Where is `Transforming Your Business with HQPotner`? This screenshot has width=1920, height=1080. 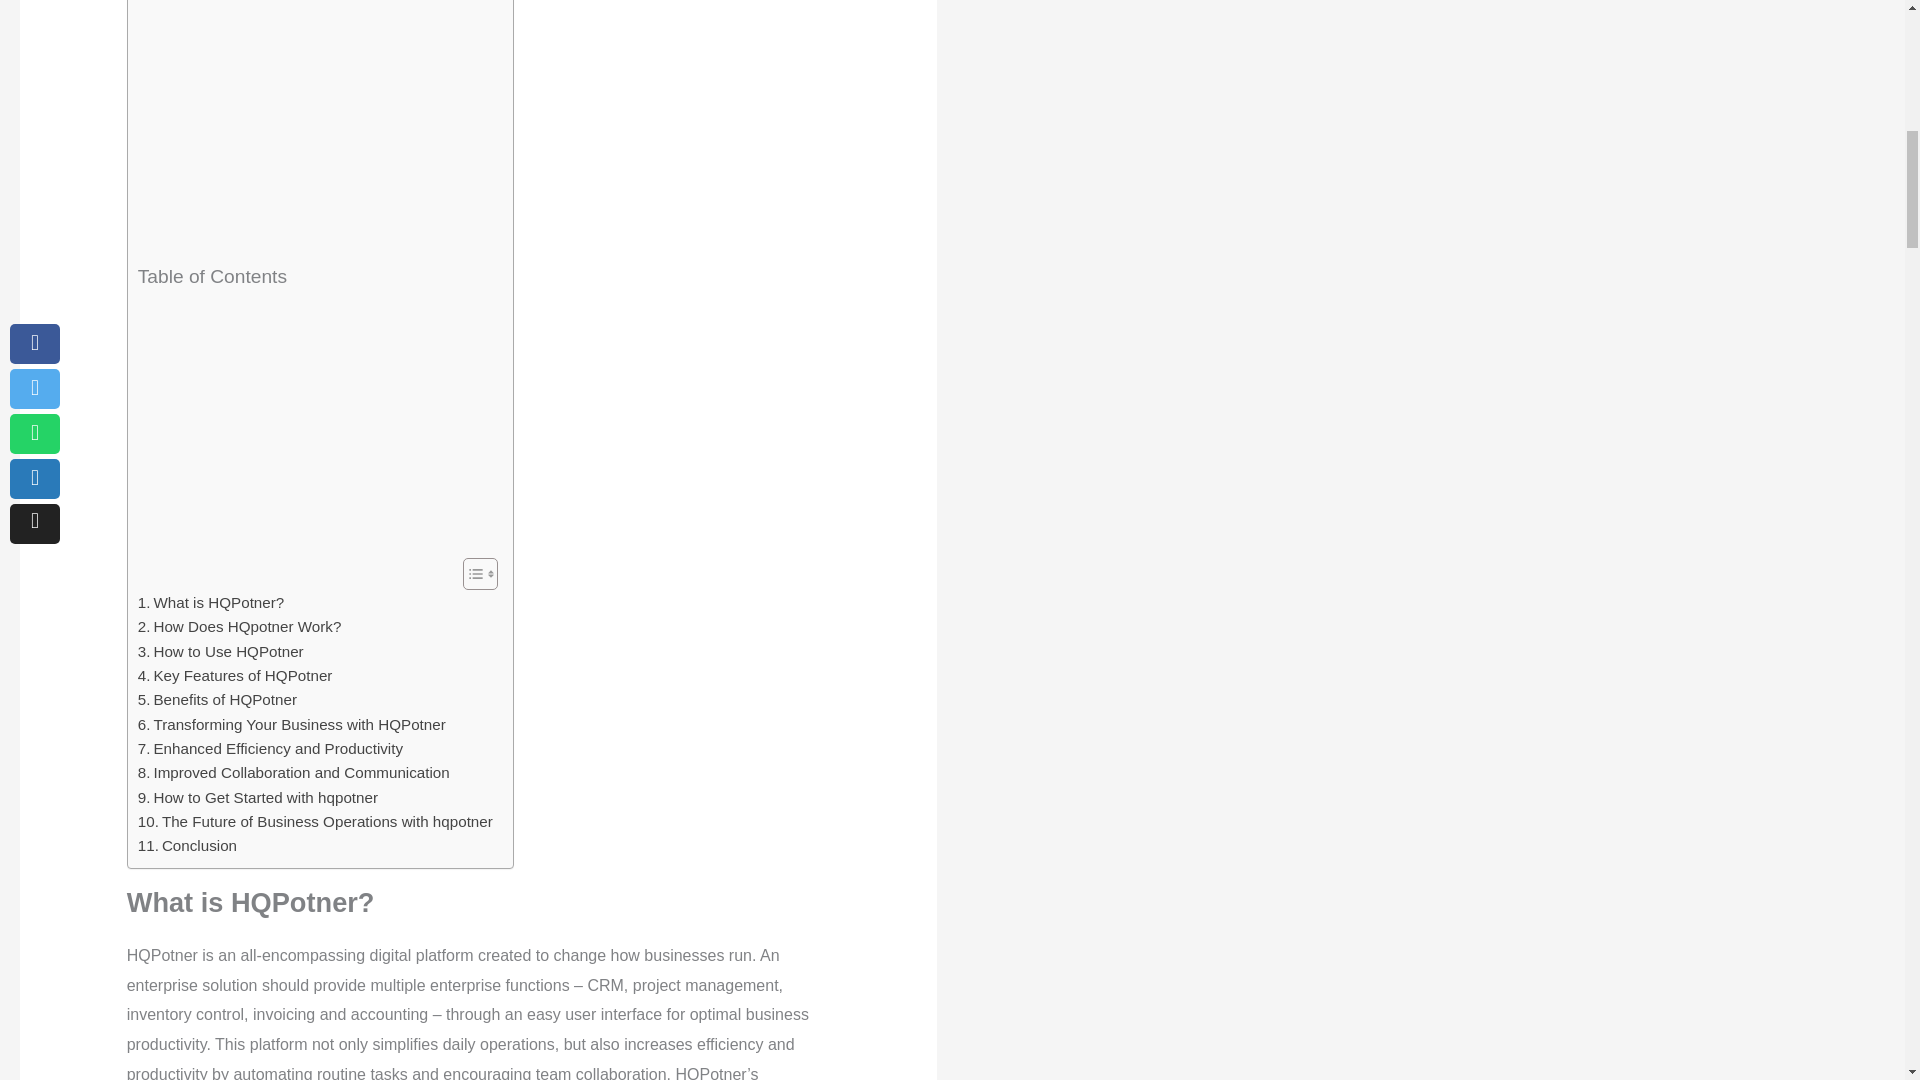
Transforming Your Business with HQPotner is located at coordinates (292, 724).